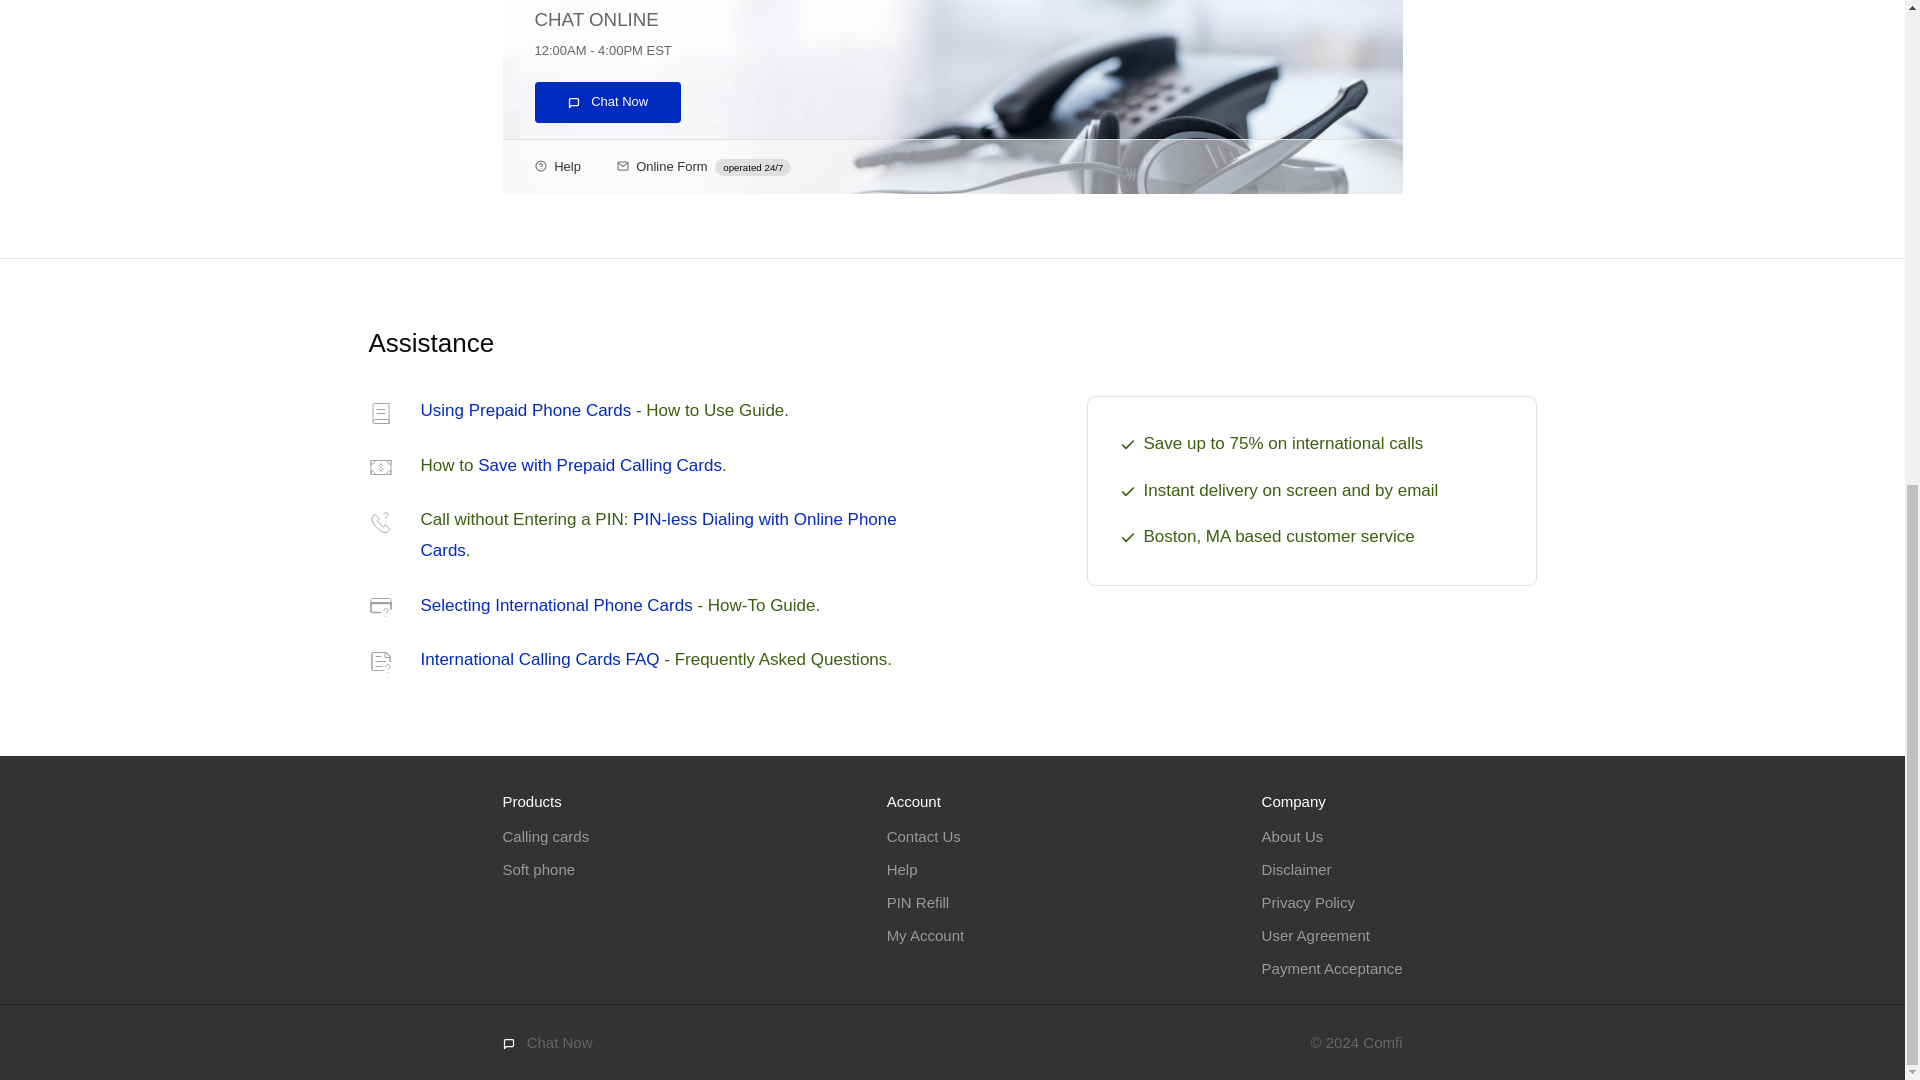 This screenshot has height=1080, width=1920. I want to click on Selecting International Phone Cards, so click(556, 605).